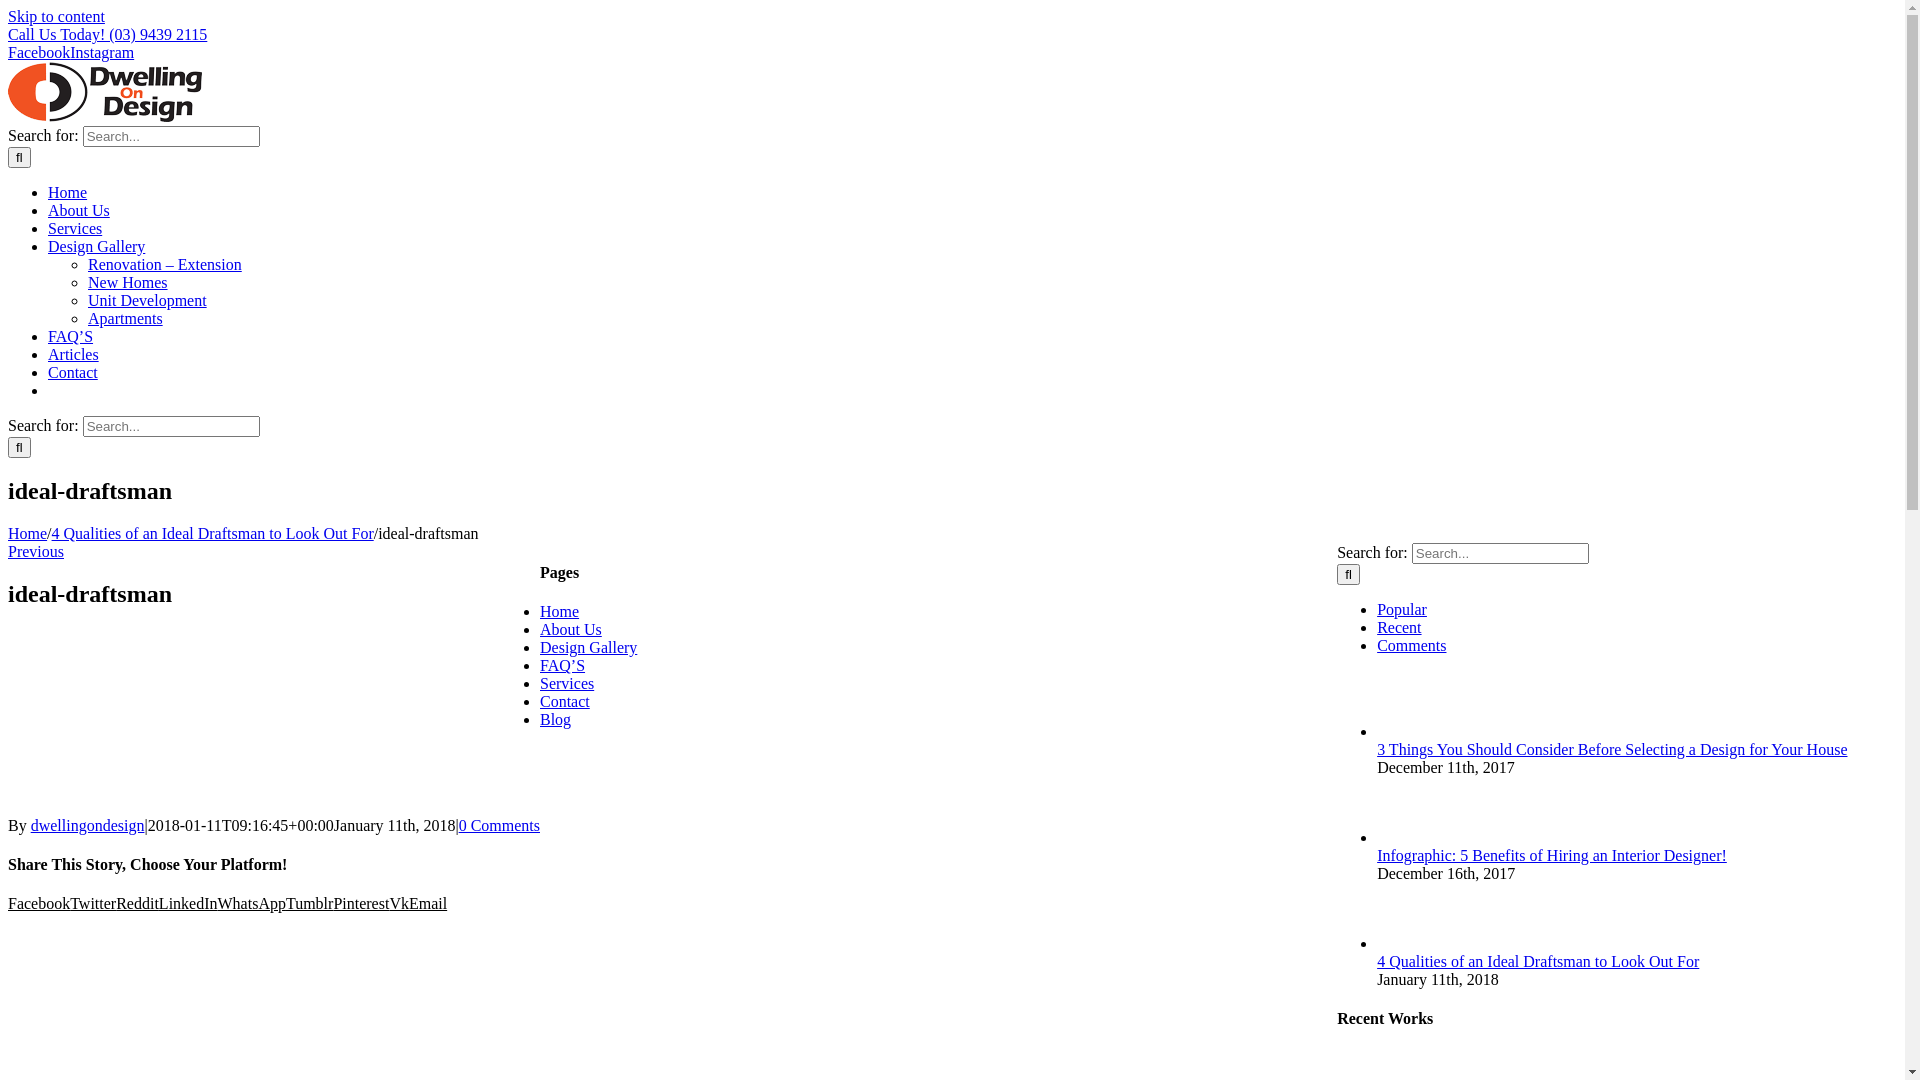  Describe the element at coordinates (310, 904) in the screenshot. I see `Tumblr` at that location.